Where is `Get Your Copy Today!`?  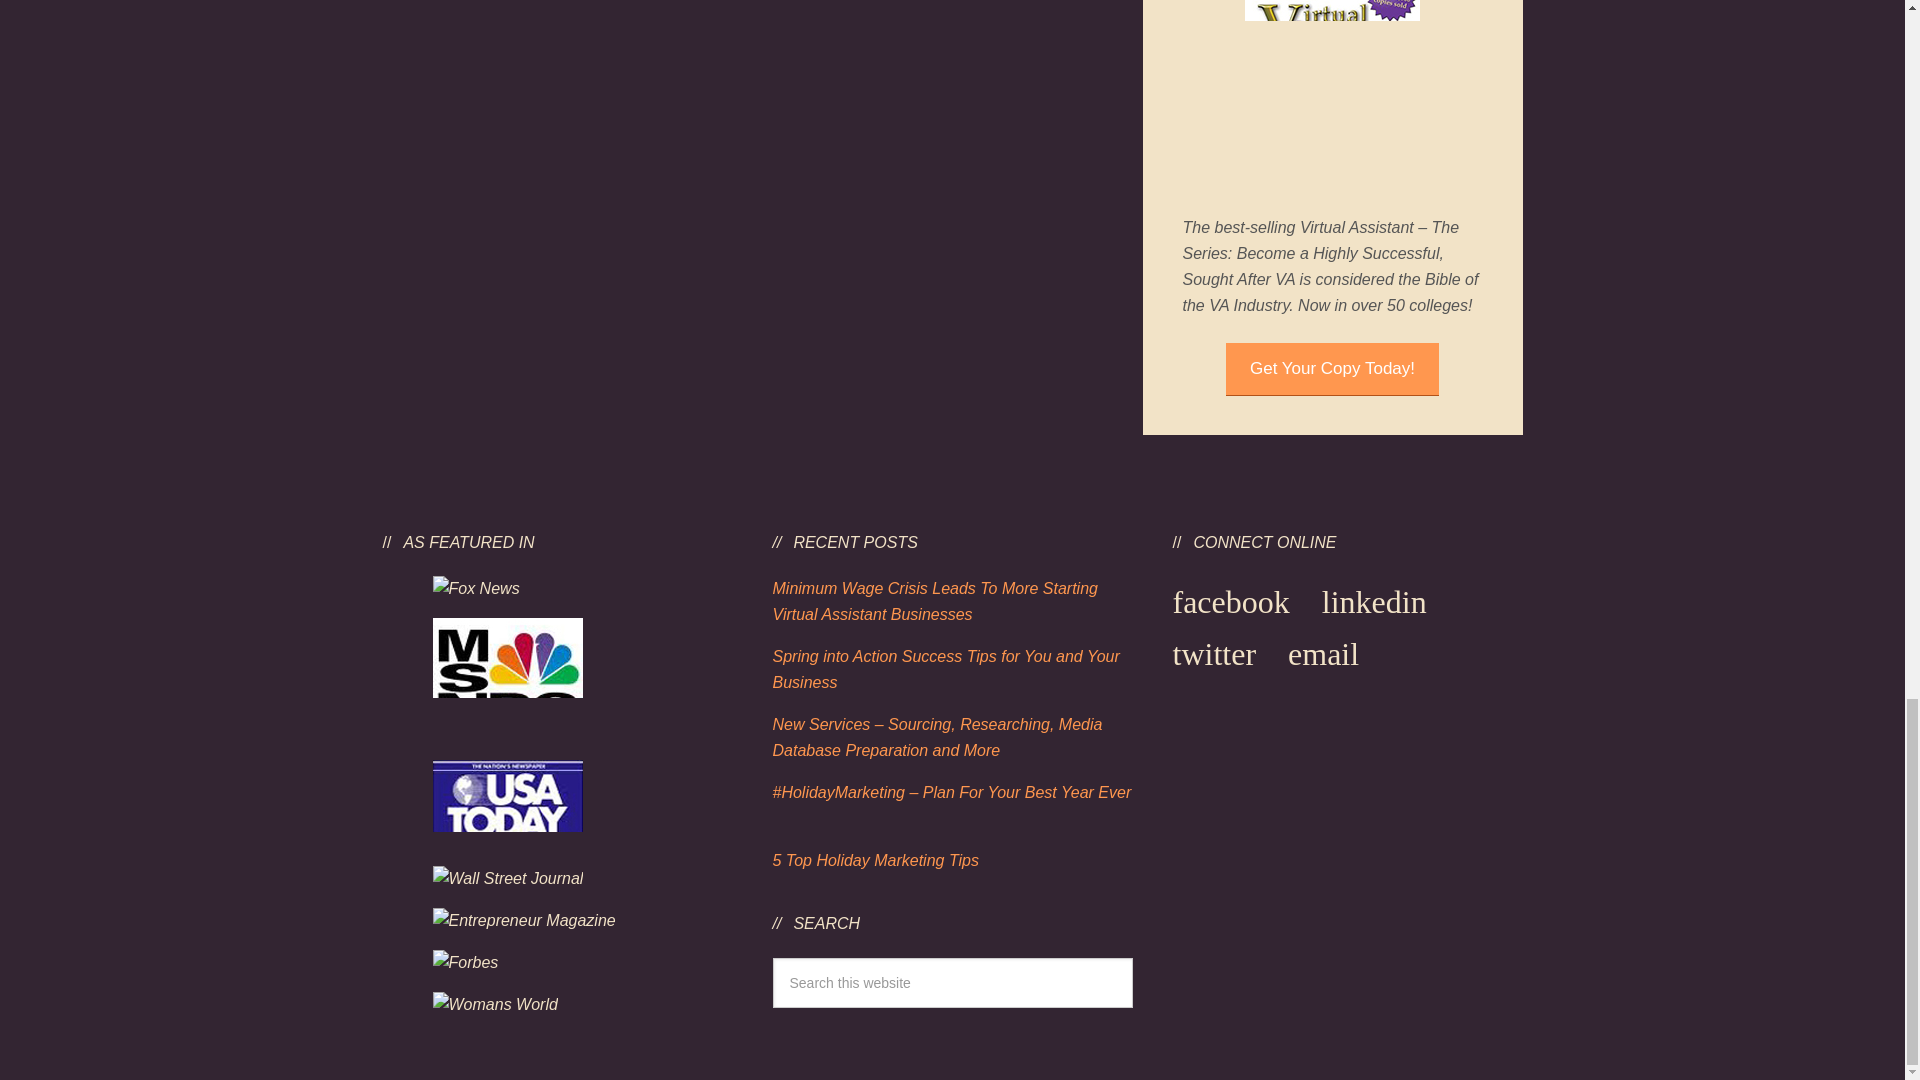 Get Your Copy Today! is located at coordinates (1332, 368).